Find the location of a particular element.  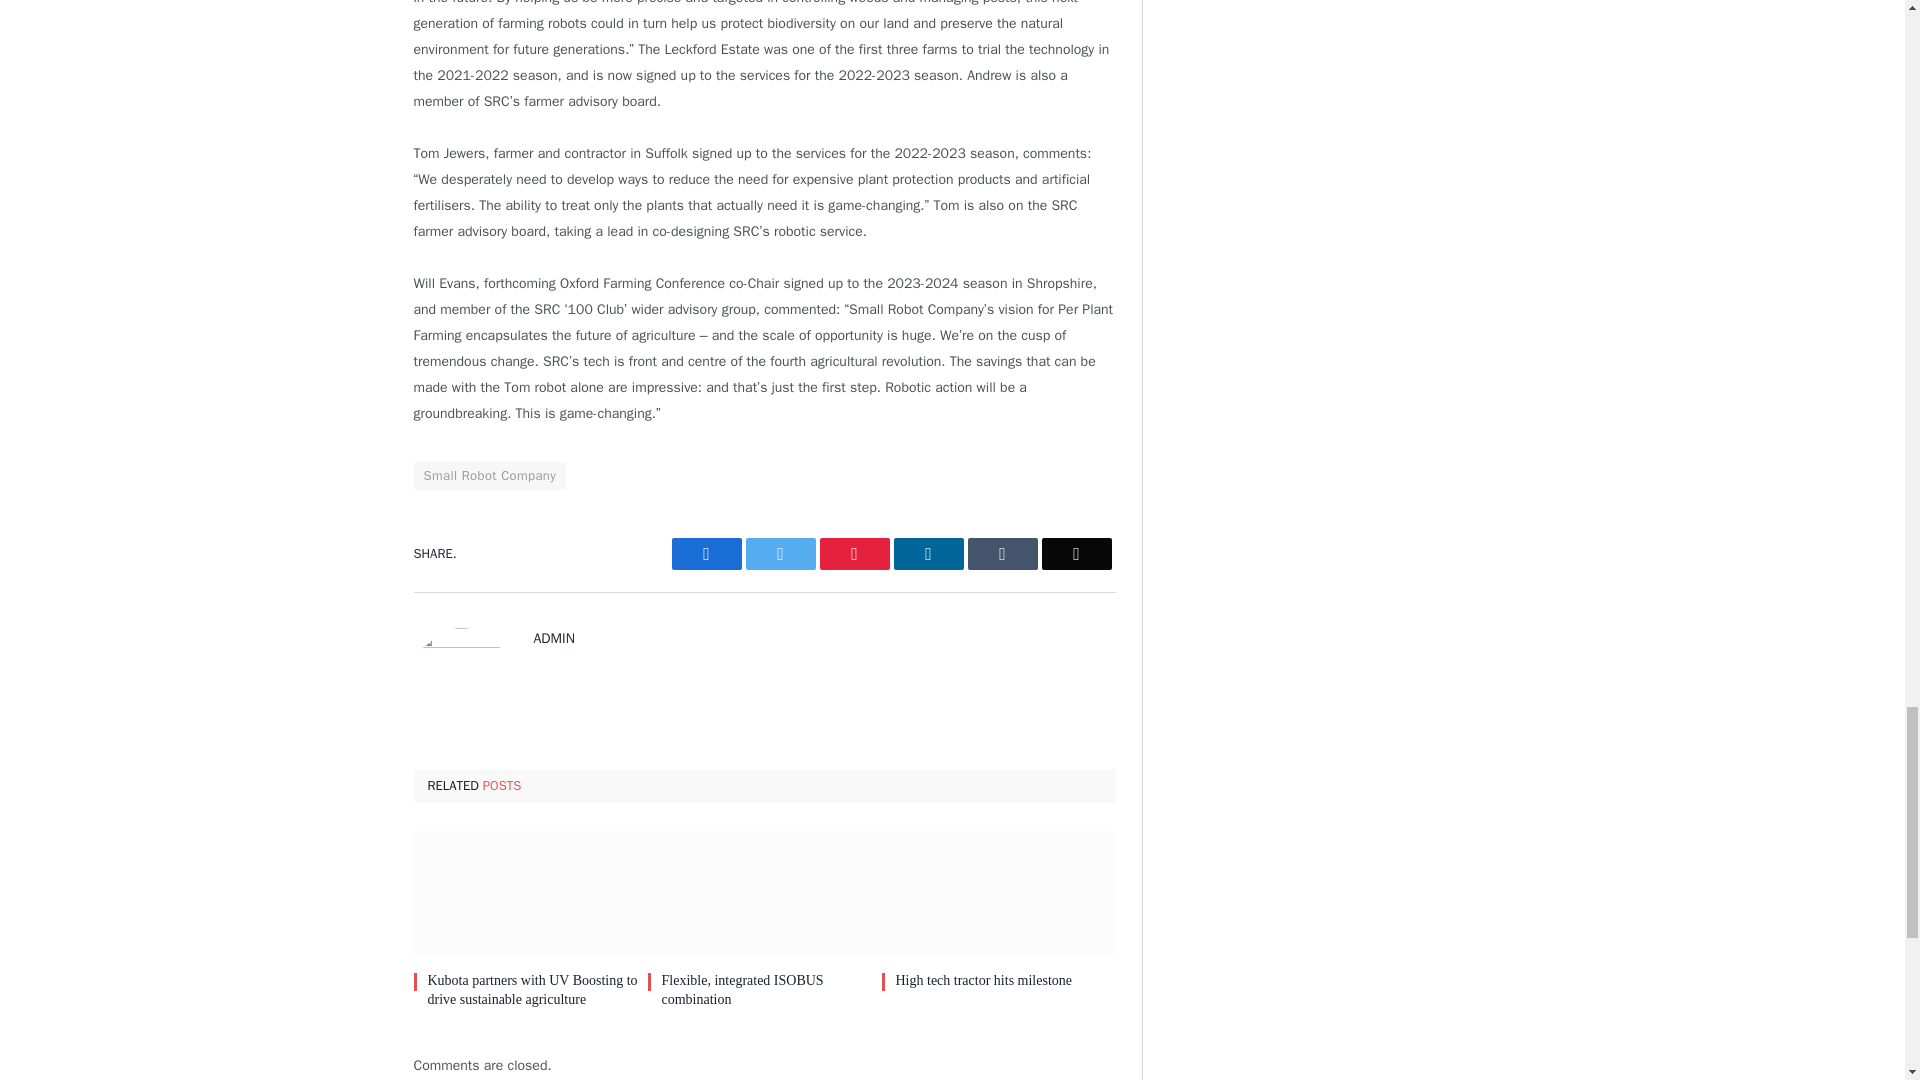

Share on LinkedIn is located at coordinates (928, 554).